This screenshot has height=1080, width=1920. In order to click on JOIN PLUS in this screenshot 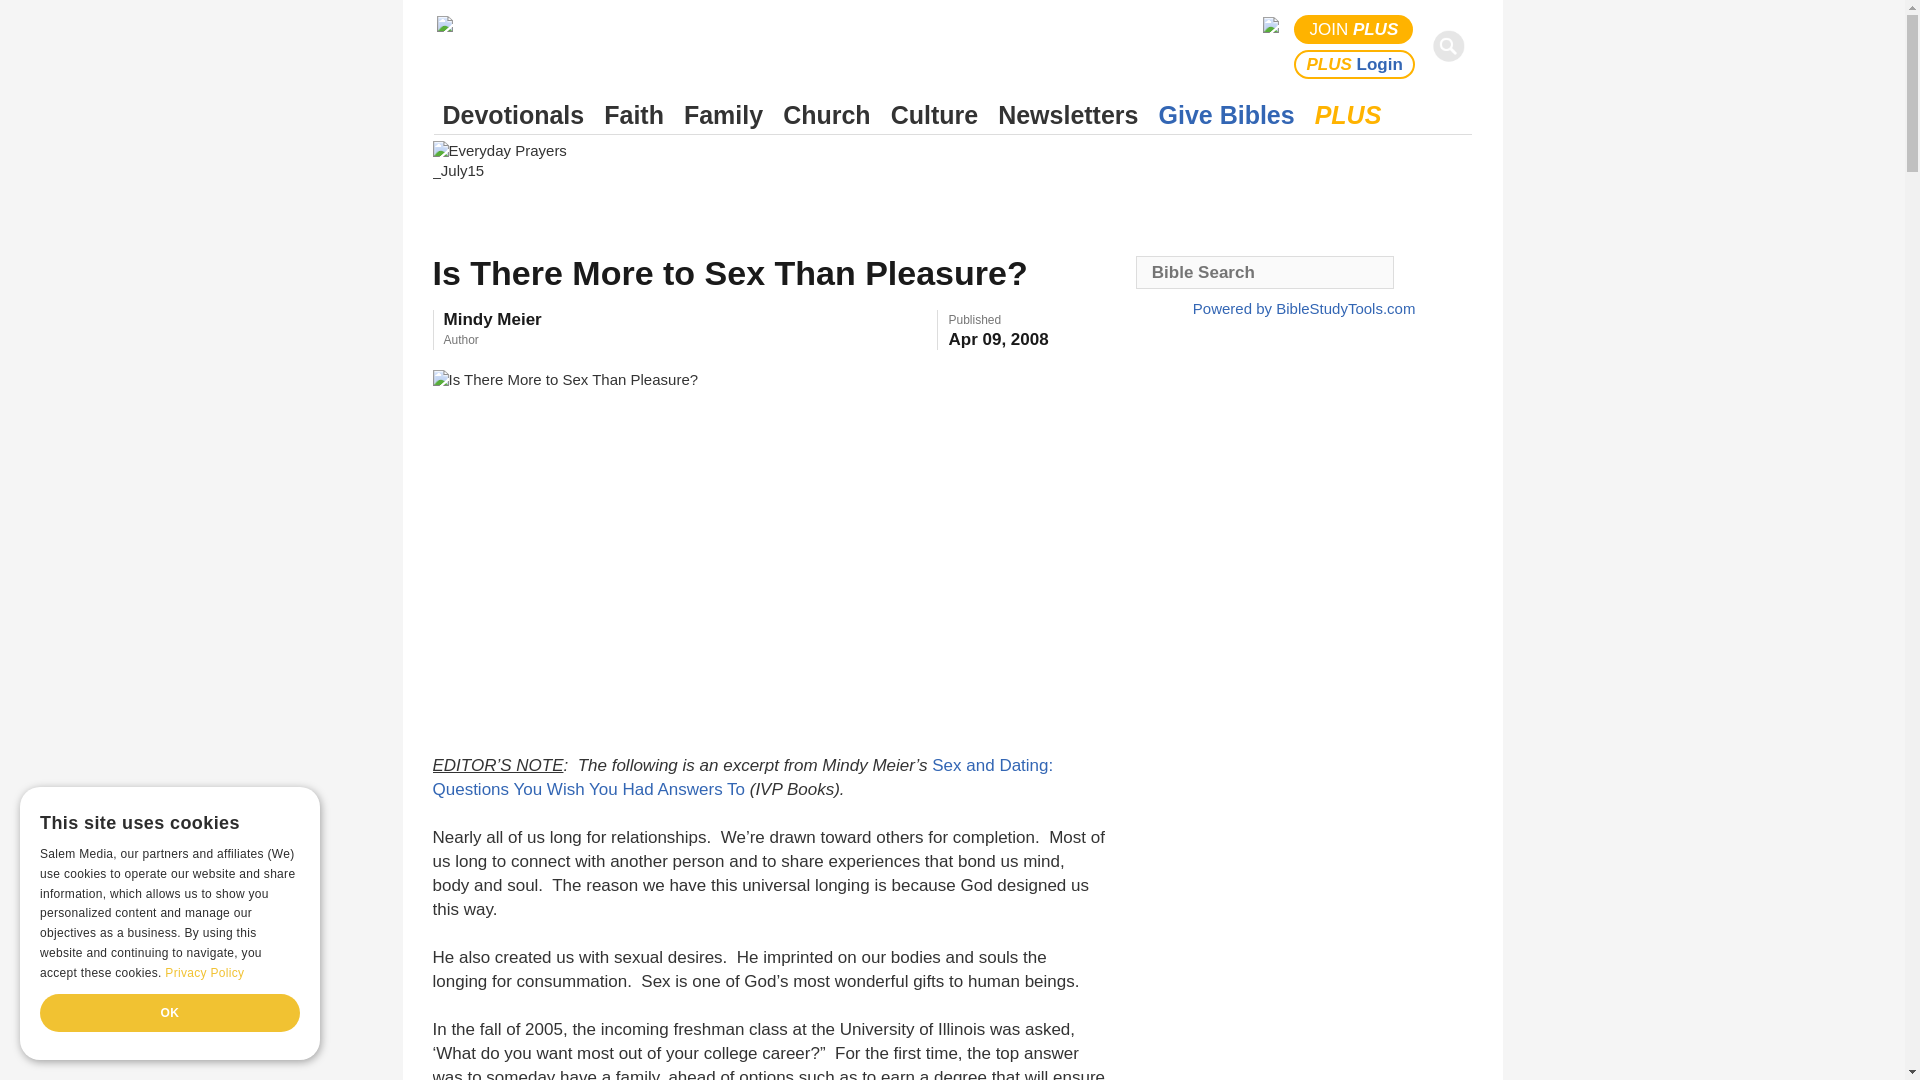, I will do `click(1354, 30)`.